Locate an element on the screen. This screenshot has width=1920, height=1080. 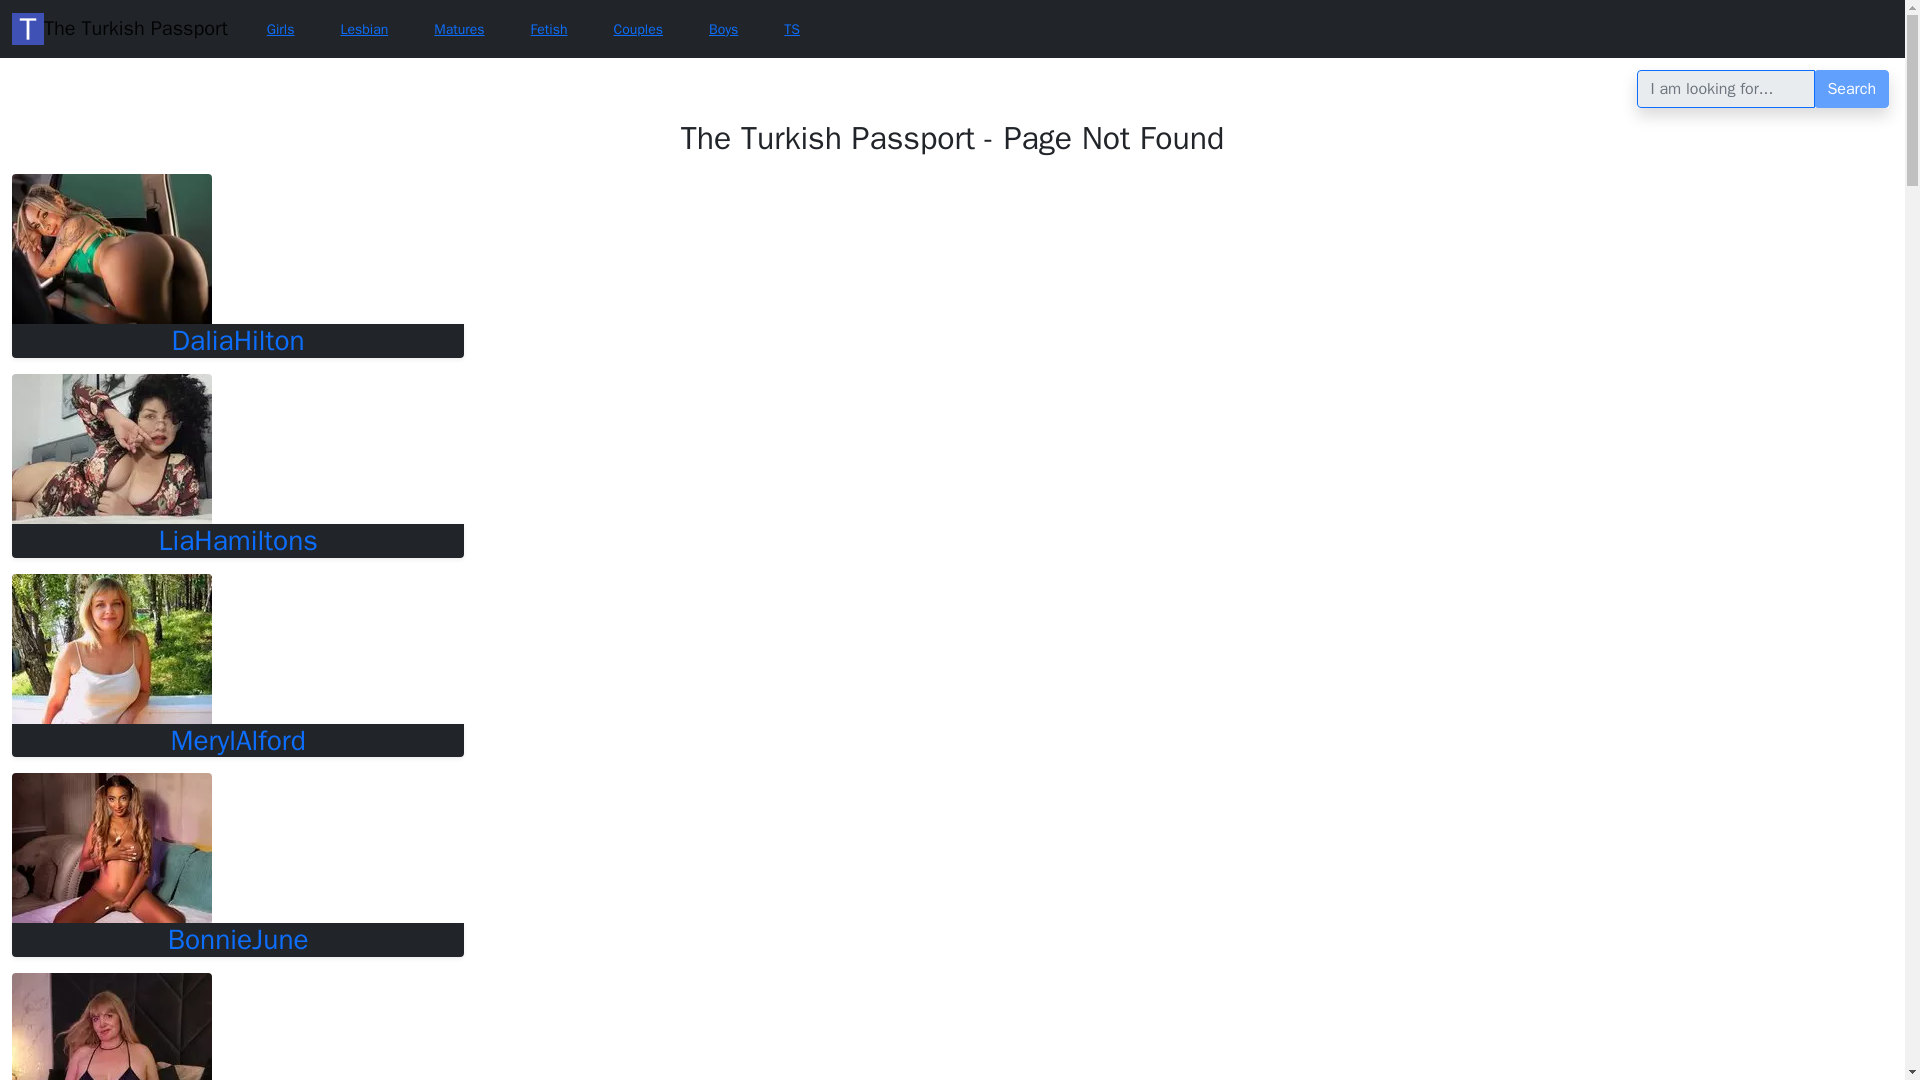
Start Anal Finger DaliaHilton is located at coordinates (238, 340).